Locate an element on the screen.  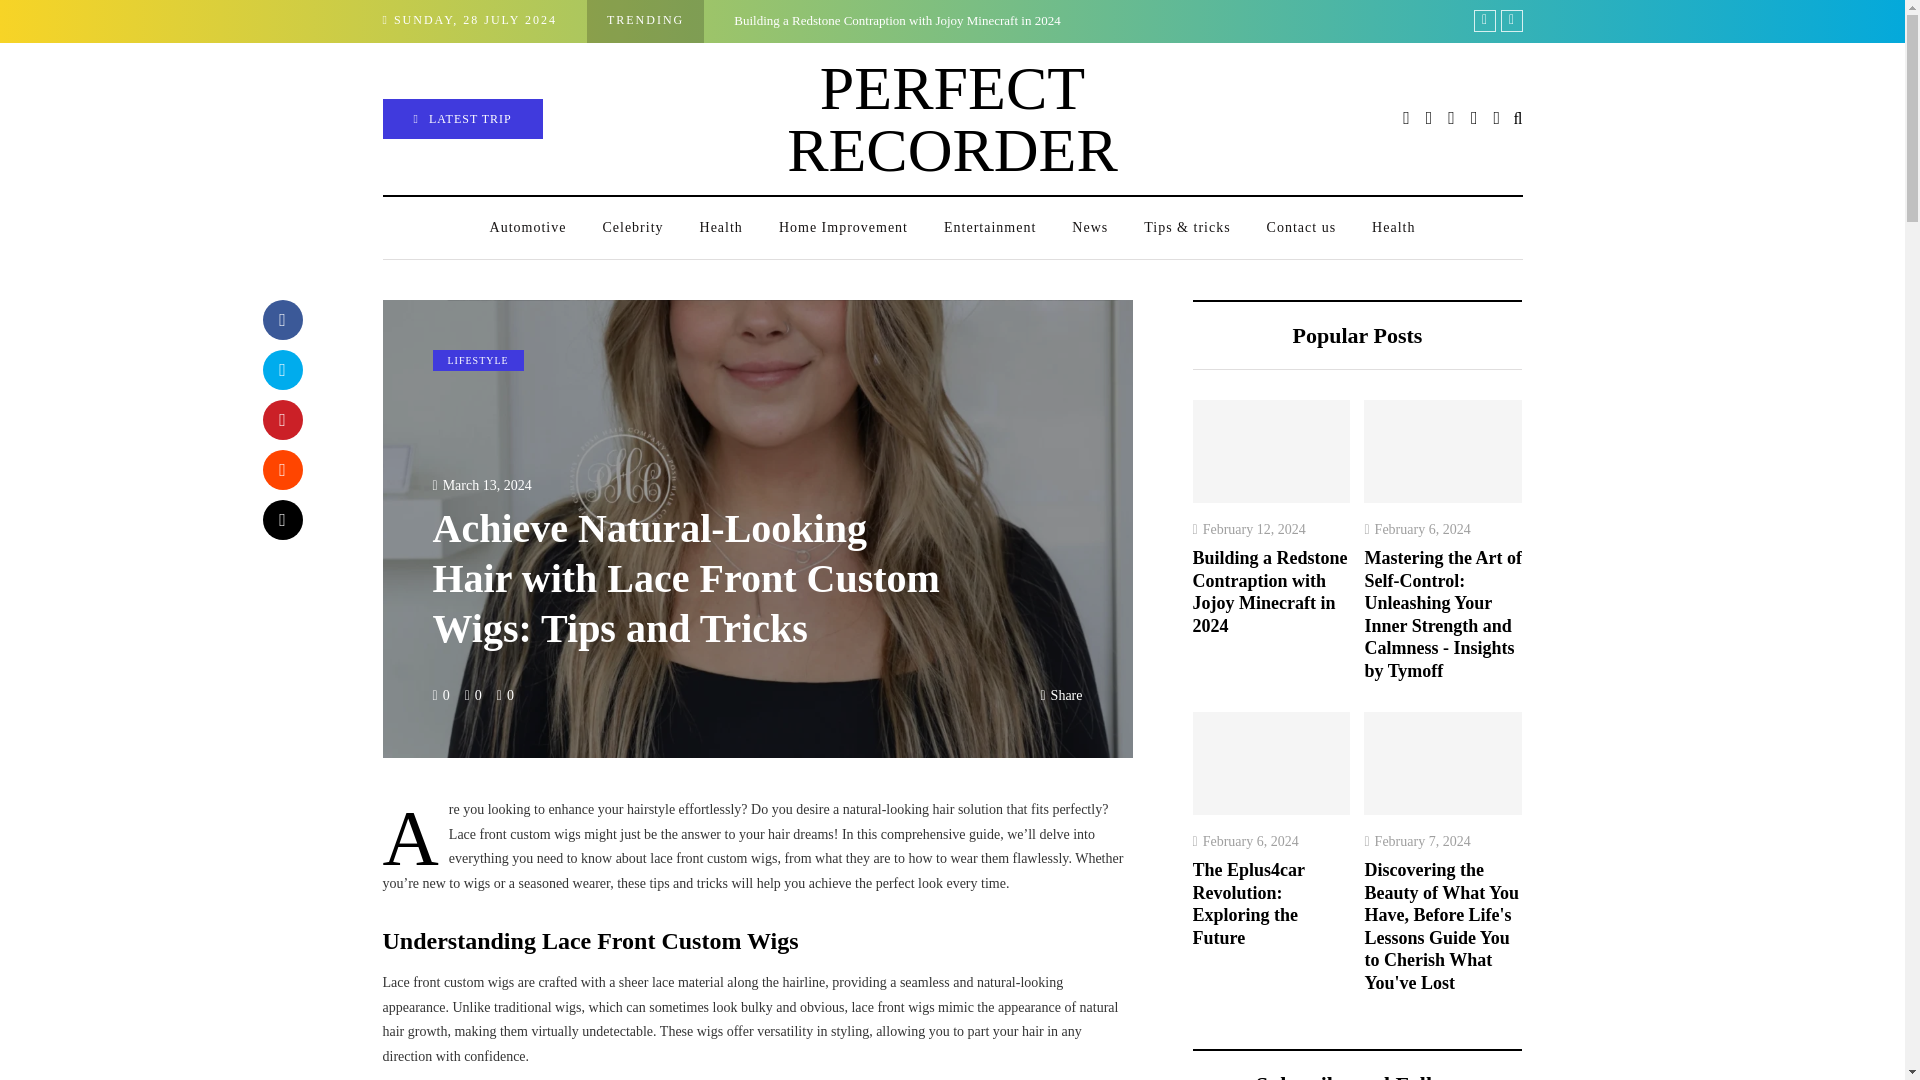
Pin this is located at coordinates (281, 419).